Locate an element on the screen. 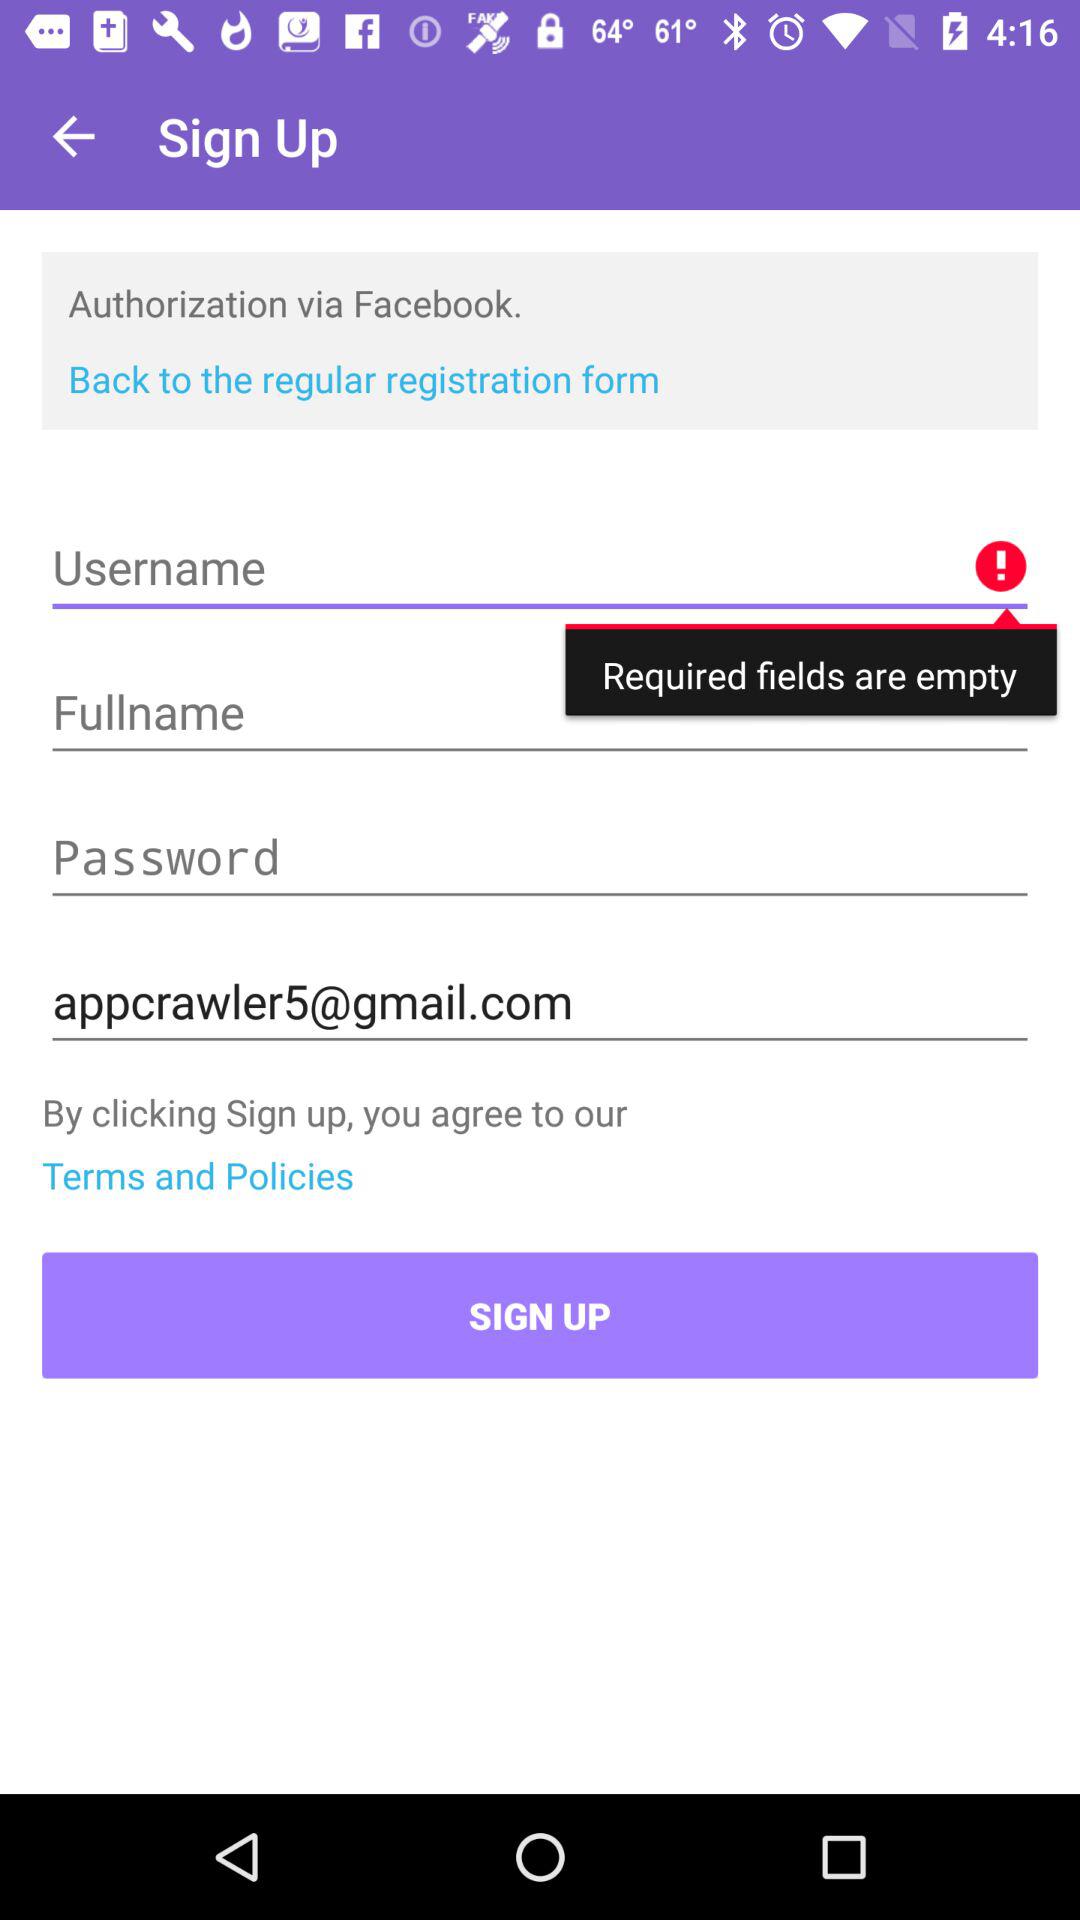 The height and width of the screenshot is (1920, 1080). enter your password is located at coordinates (540, 857).